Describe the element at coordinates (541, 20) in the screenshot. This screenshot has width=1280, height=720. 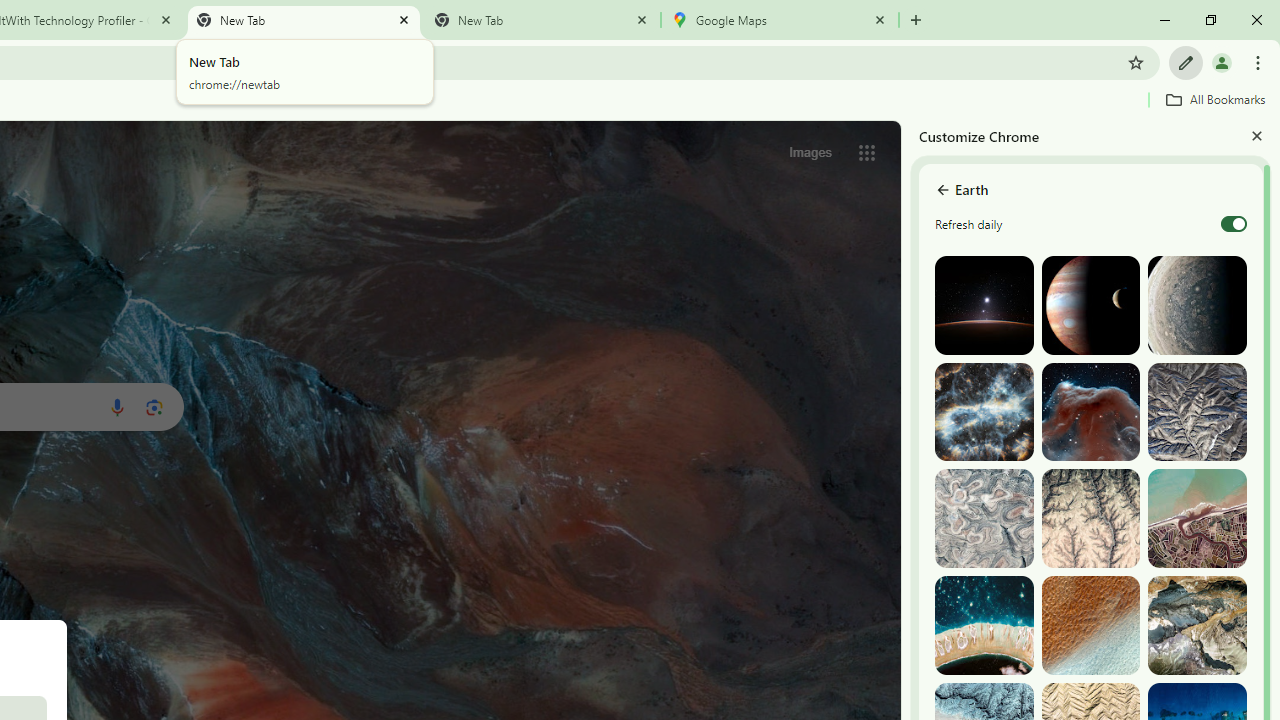
I see `New Tab` at that location.